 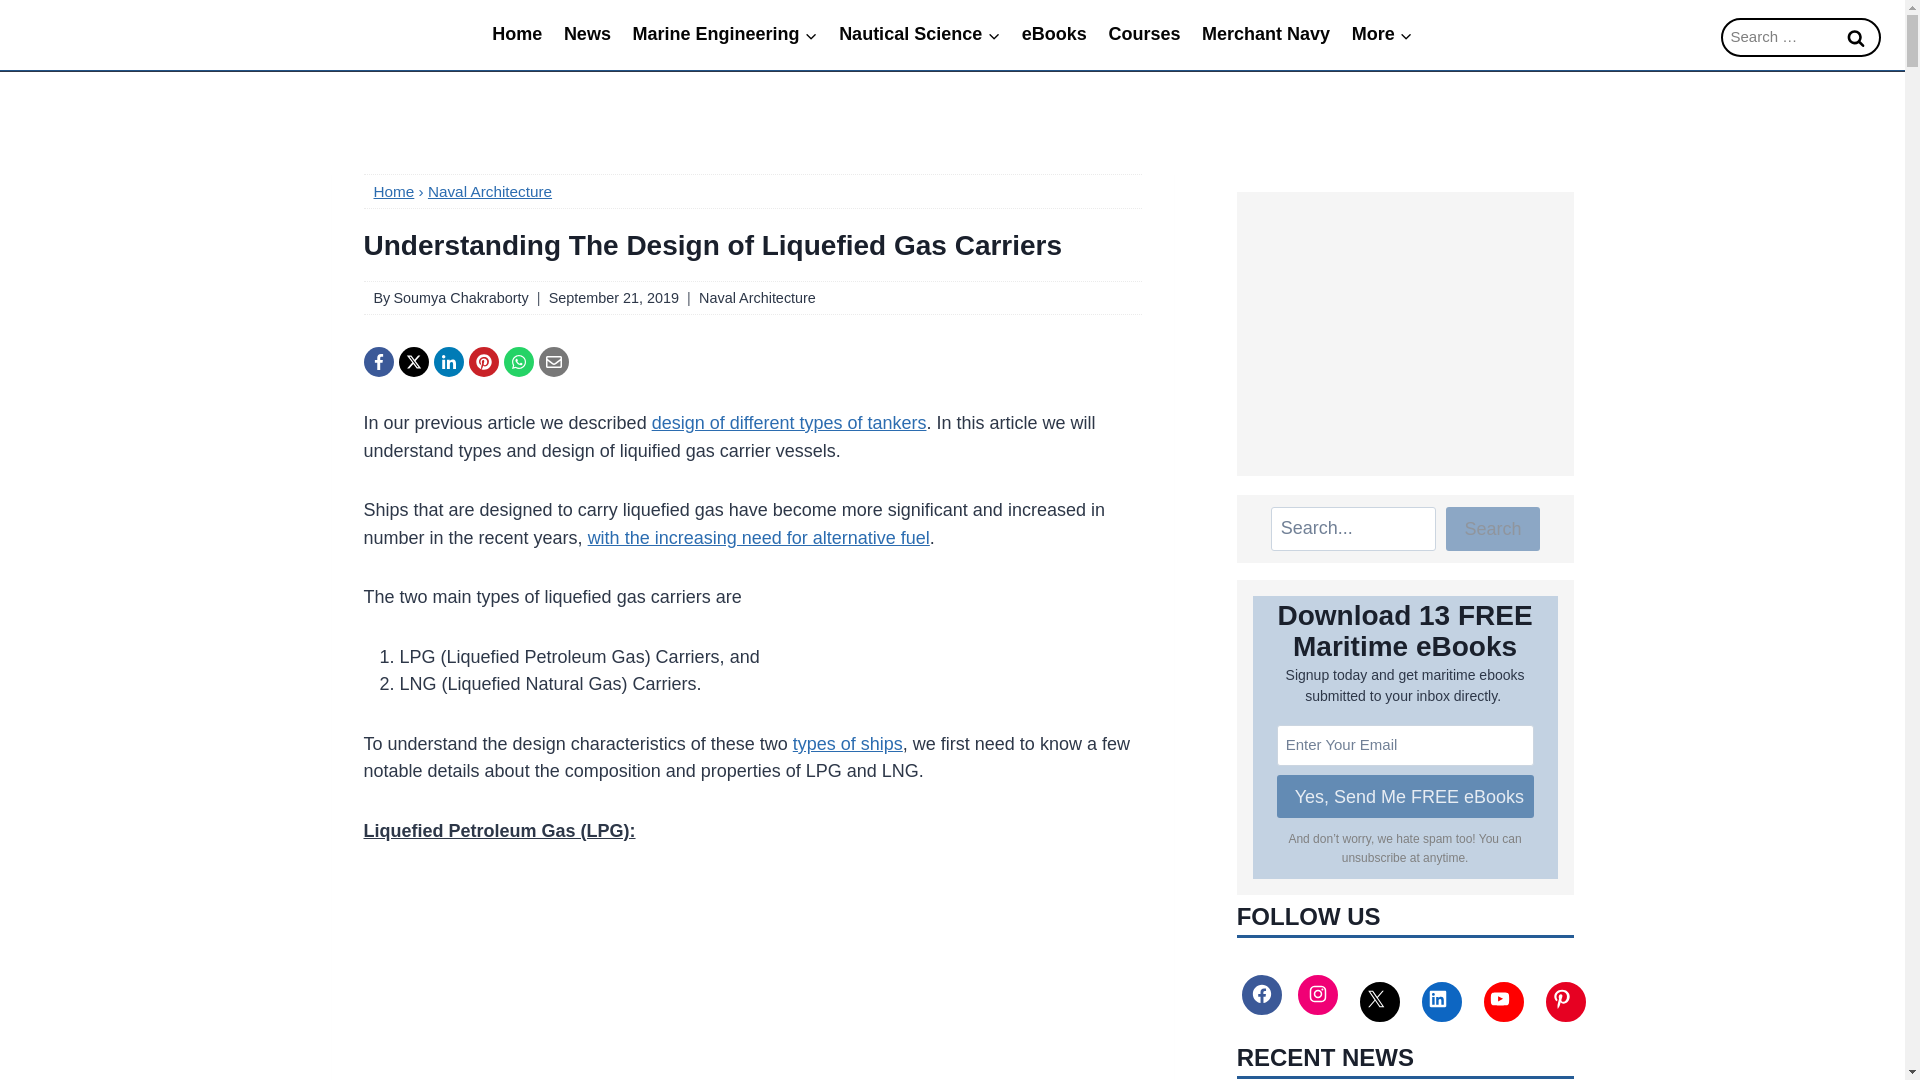 What do you see at coordinates (1265, 34) in the screenshot?
I see `Merchant Navy` at bounding box center [1265, 34].